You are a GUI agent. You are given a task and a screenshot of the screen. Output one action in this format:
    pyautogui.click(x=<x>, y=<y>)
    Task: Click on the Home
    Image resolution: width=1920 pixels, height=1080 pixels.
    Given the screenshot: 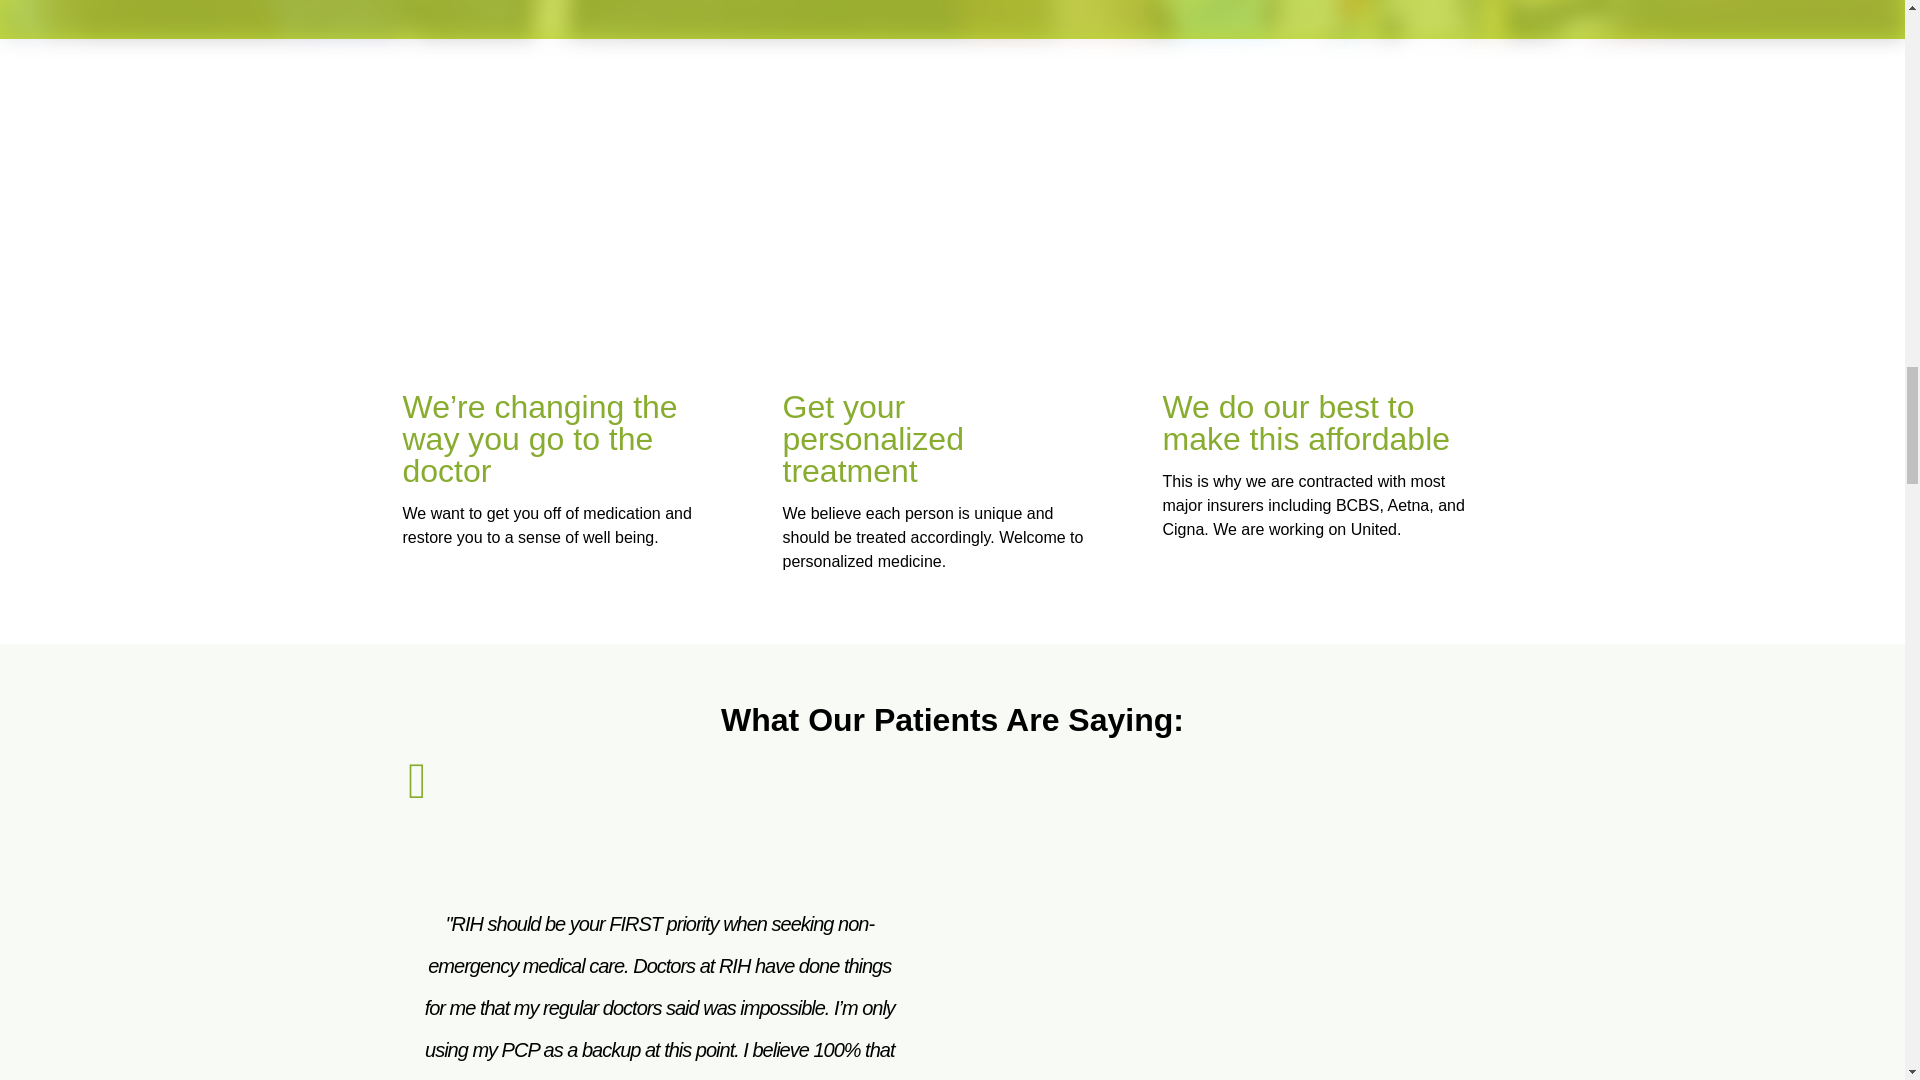 What is the action you would take?
    pyautogui.click(x=1254, y=948)
    